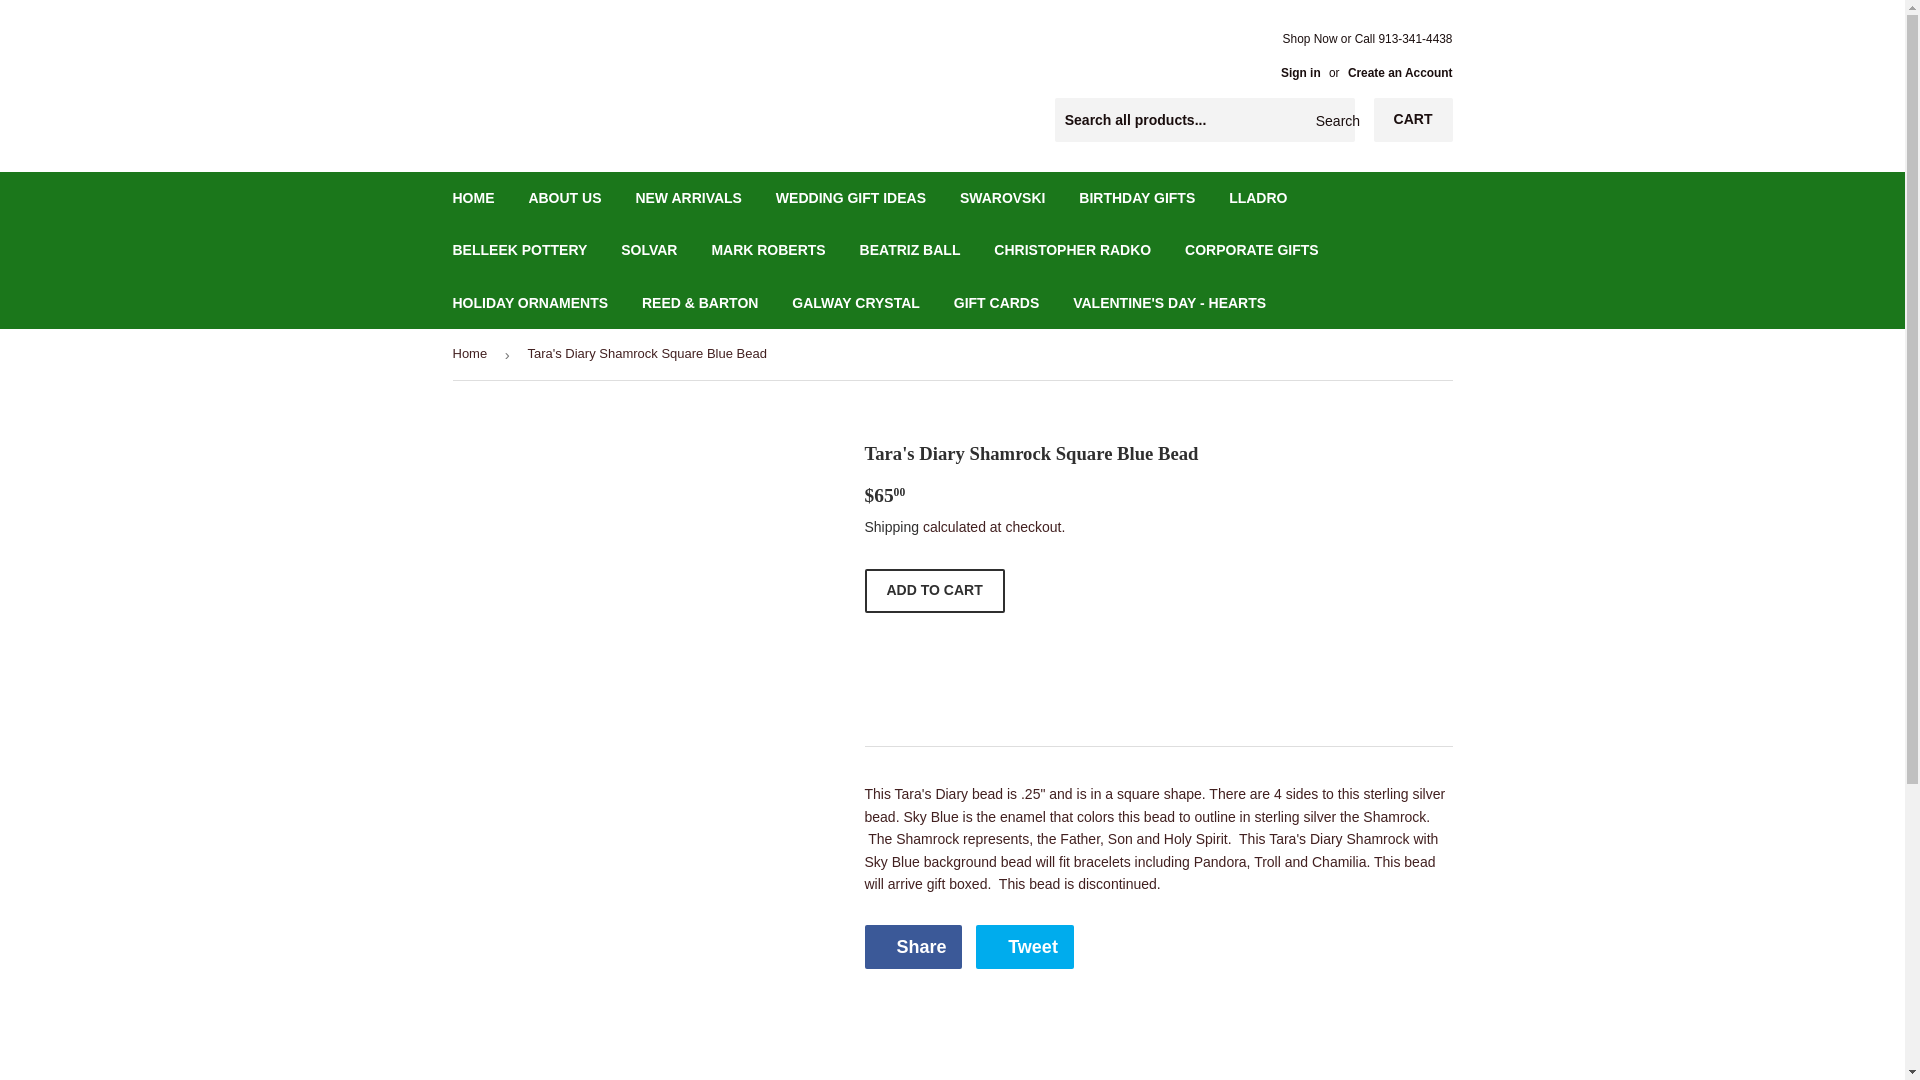 Image resolution: width=1920 pixels, height=1080 pixels. What do you see at coordinates (850, 197) in the screenshot?
I see `WEDDING GIFT IDEAS` at bounding box center [850, 197].